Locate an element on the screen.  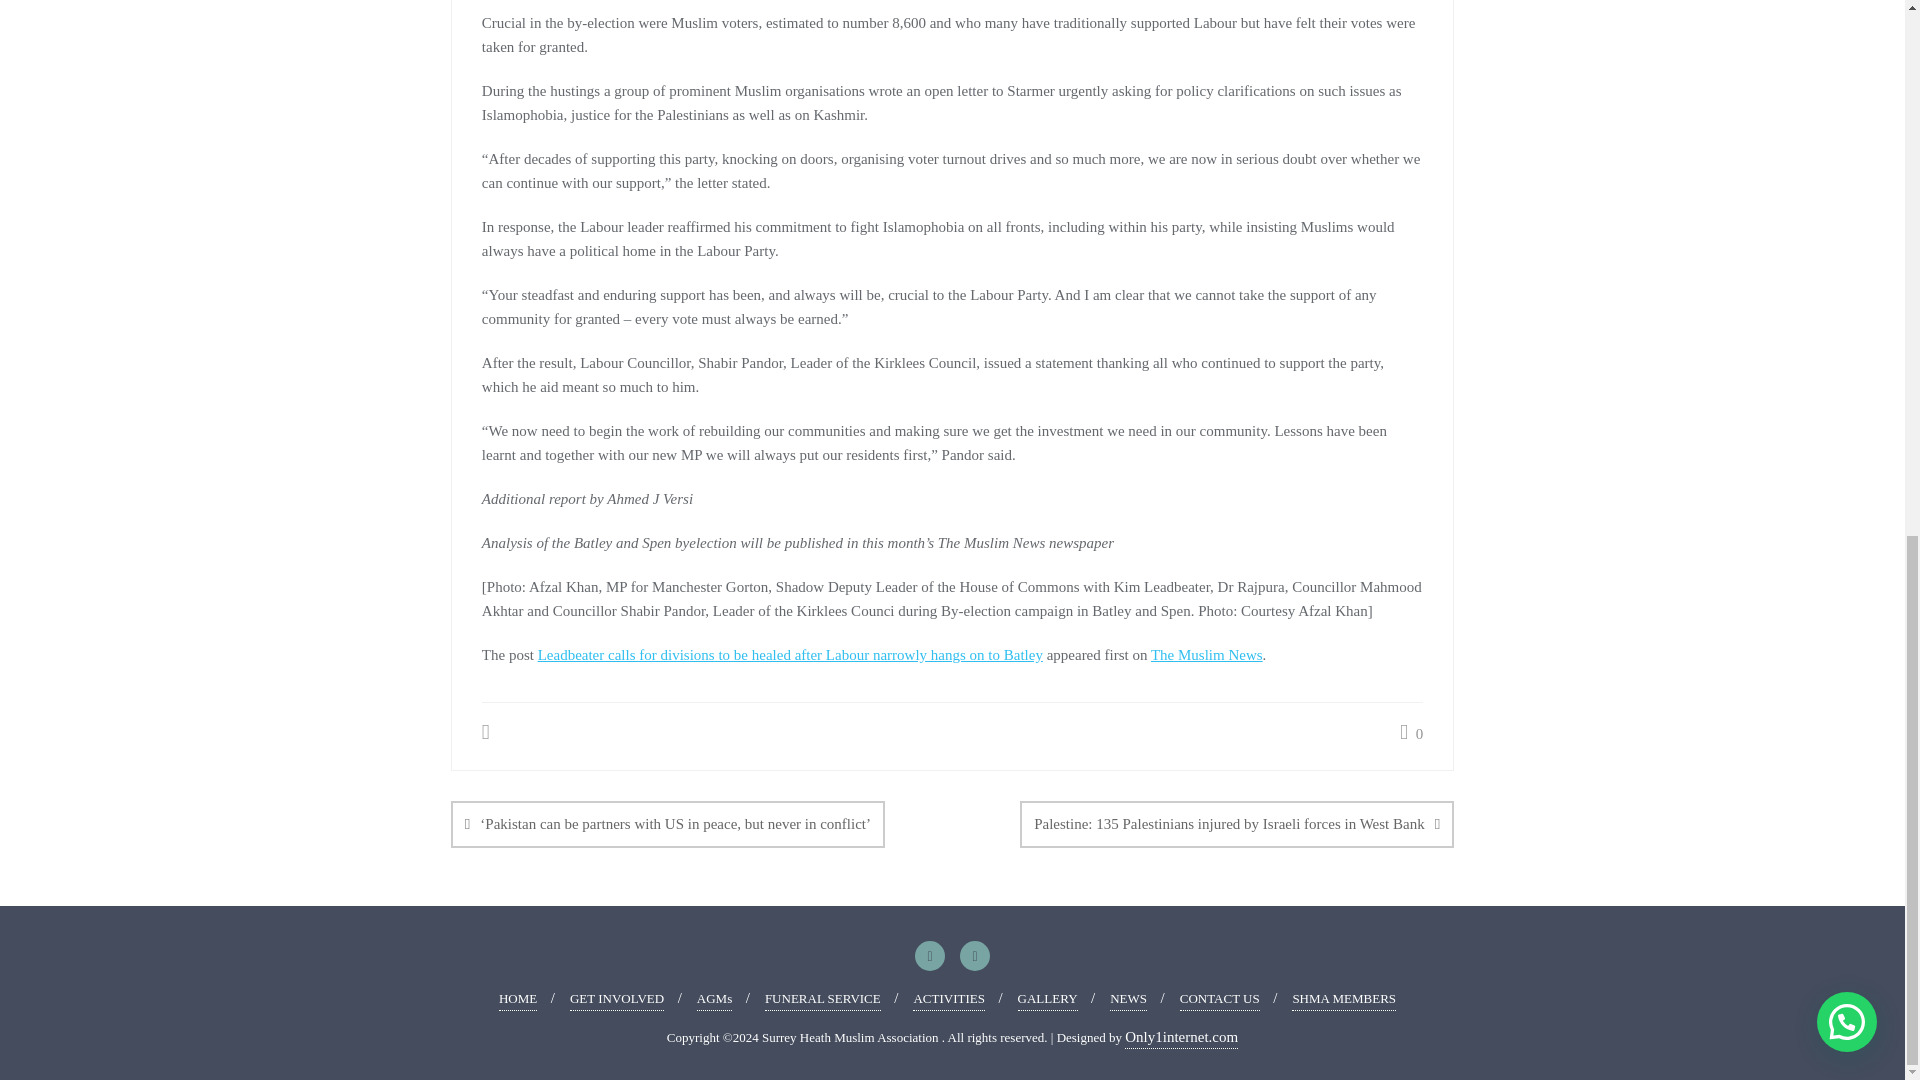
FUNERAL SERVICE is located at coordinates (822, 999).